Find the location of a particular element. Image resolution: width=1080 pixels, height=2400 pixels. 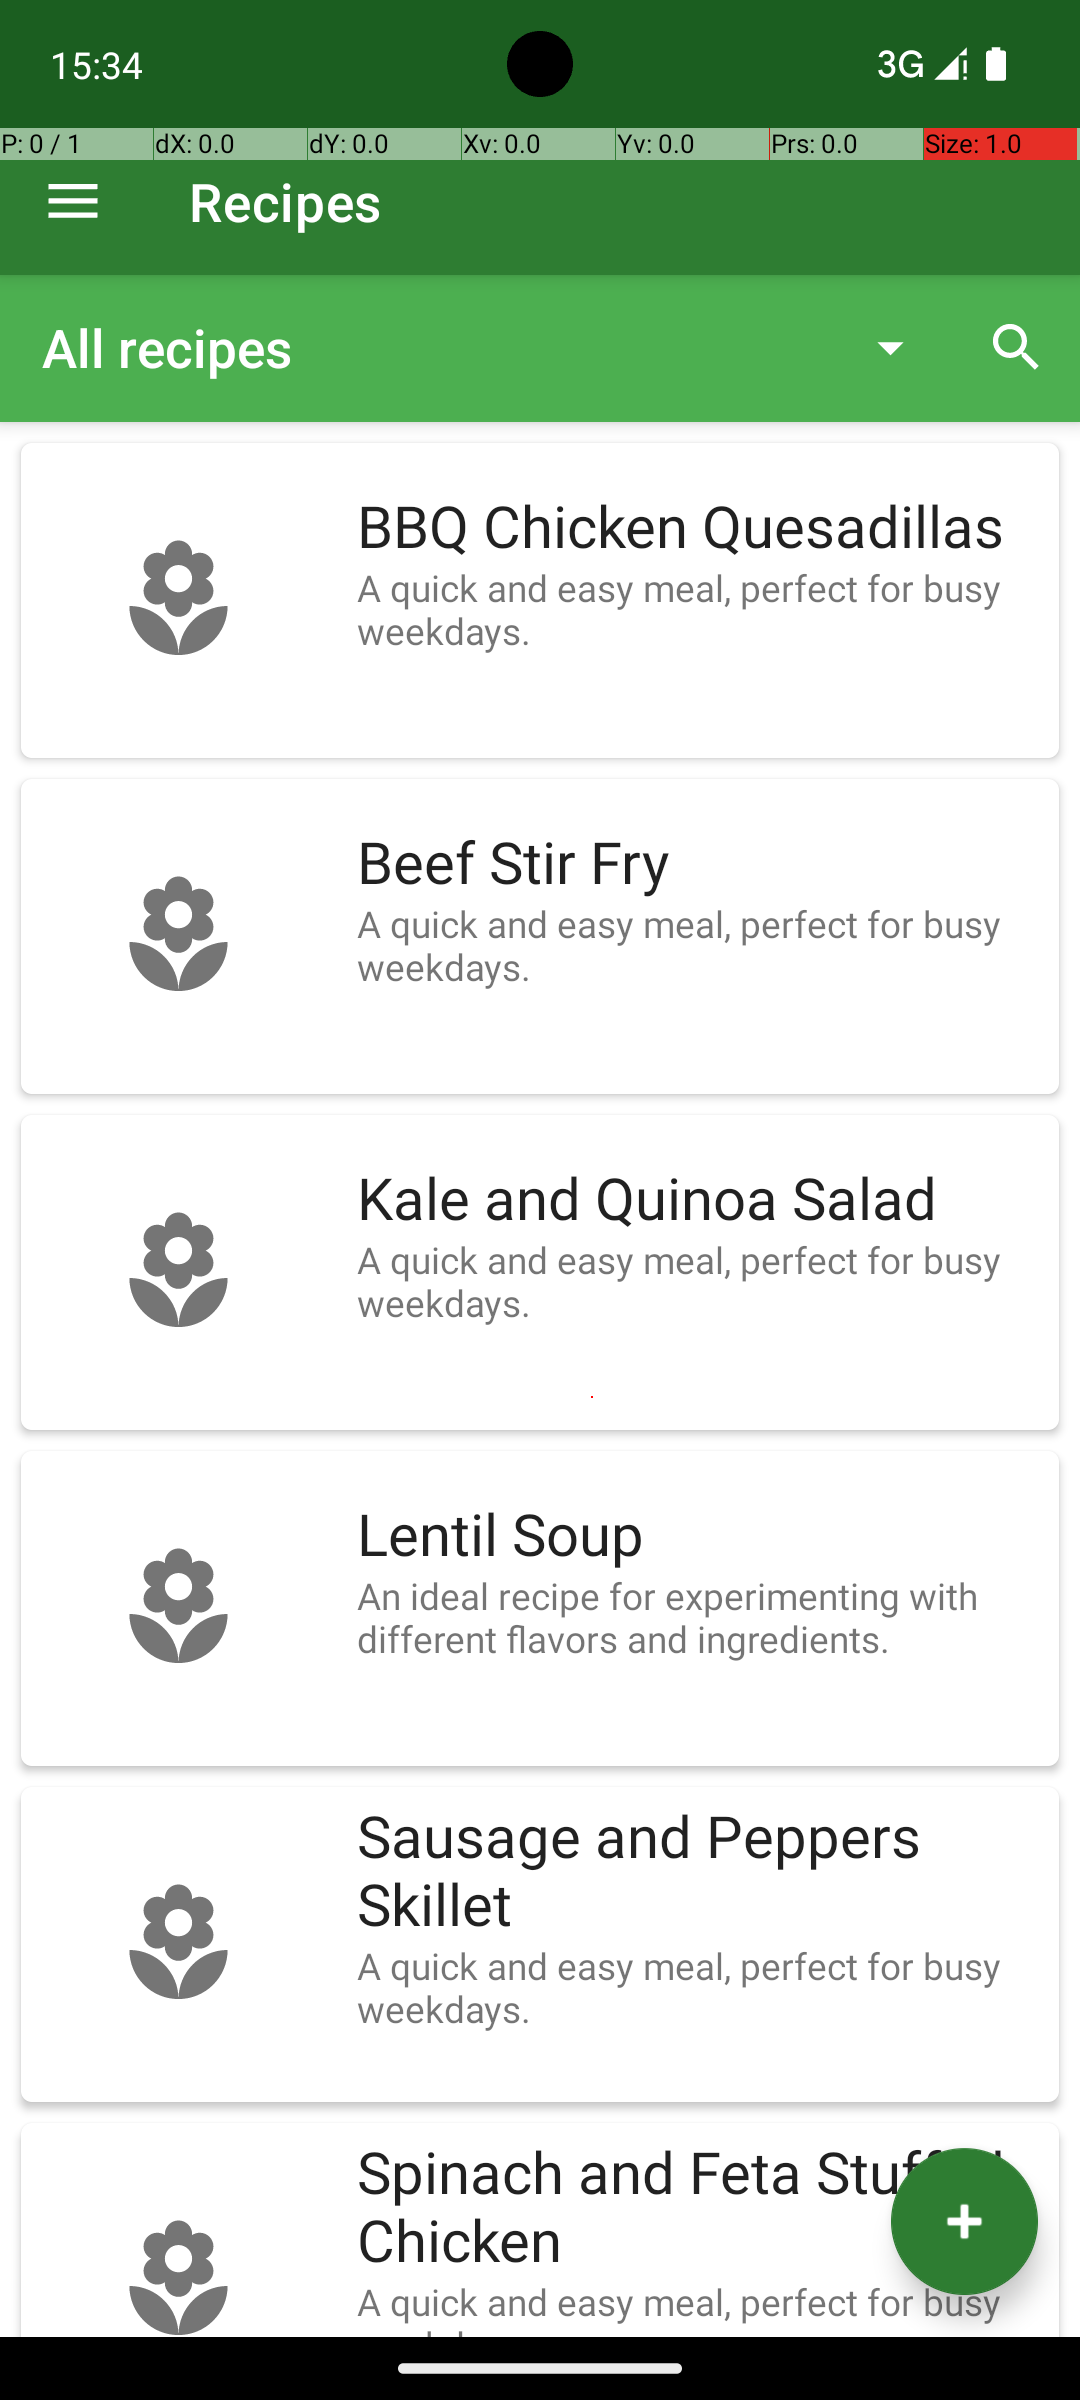

Sausage and Peppers Skillet is located at coordinates (698, 1872).